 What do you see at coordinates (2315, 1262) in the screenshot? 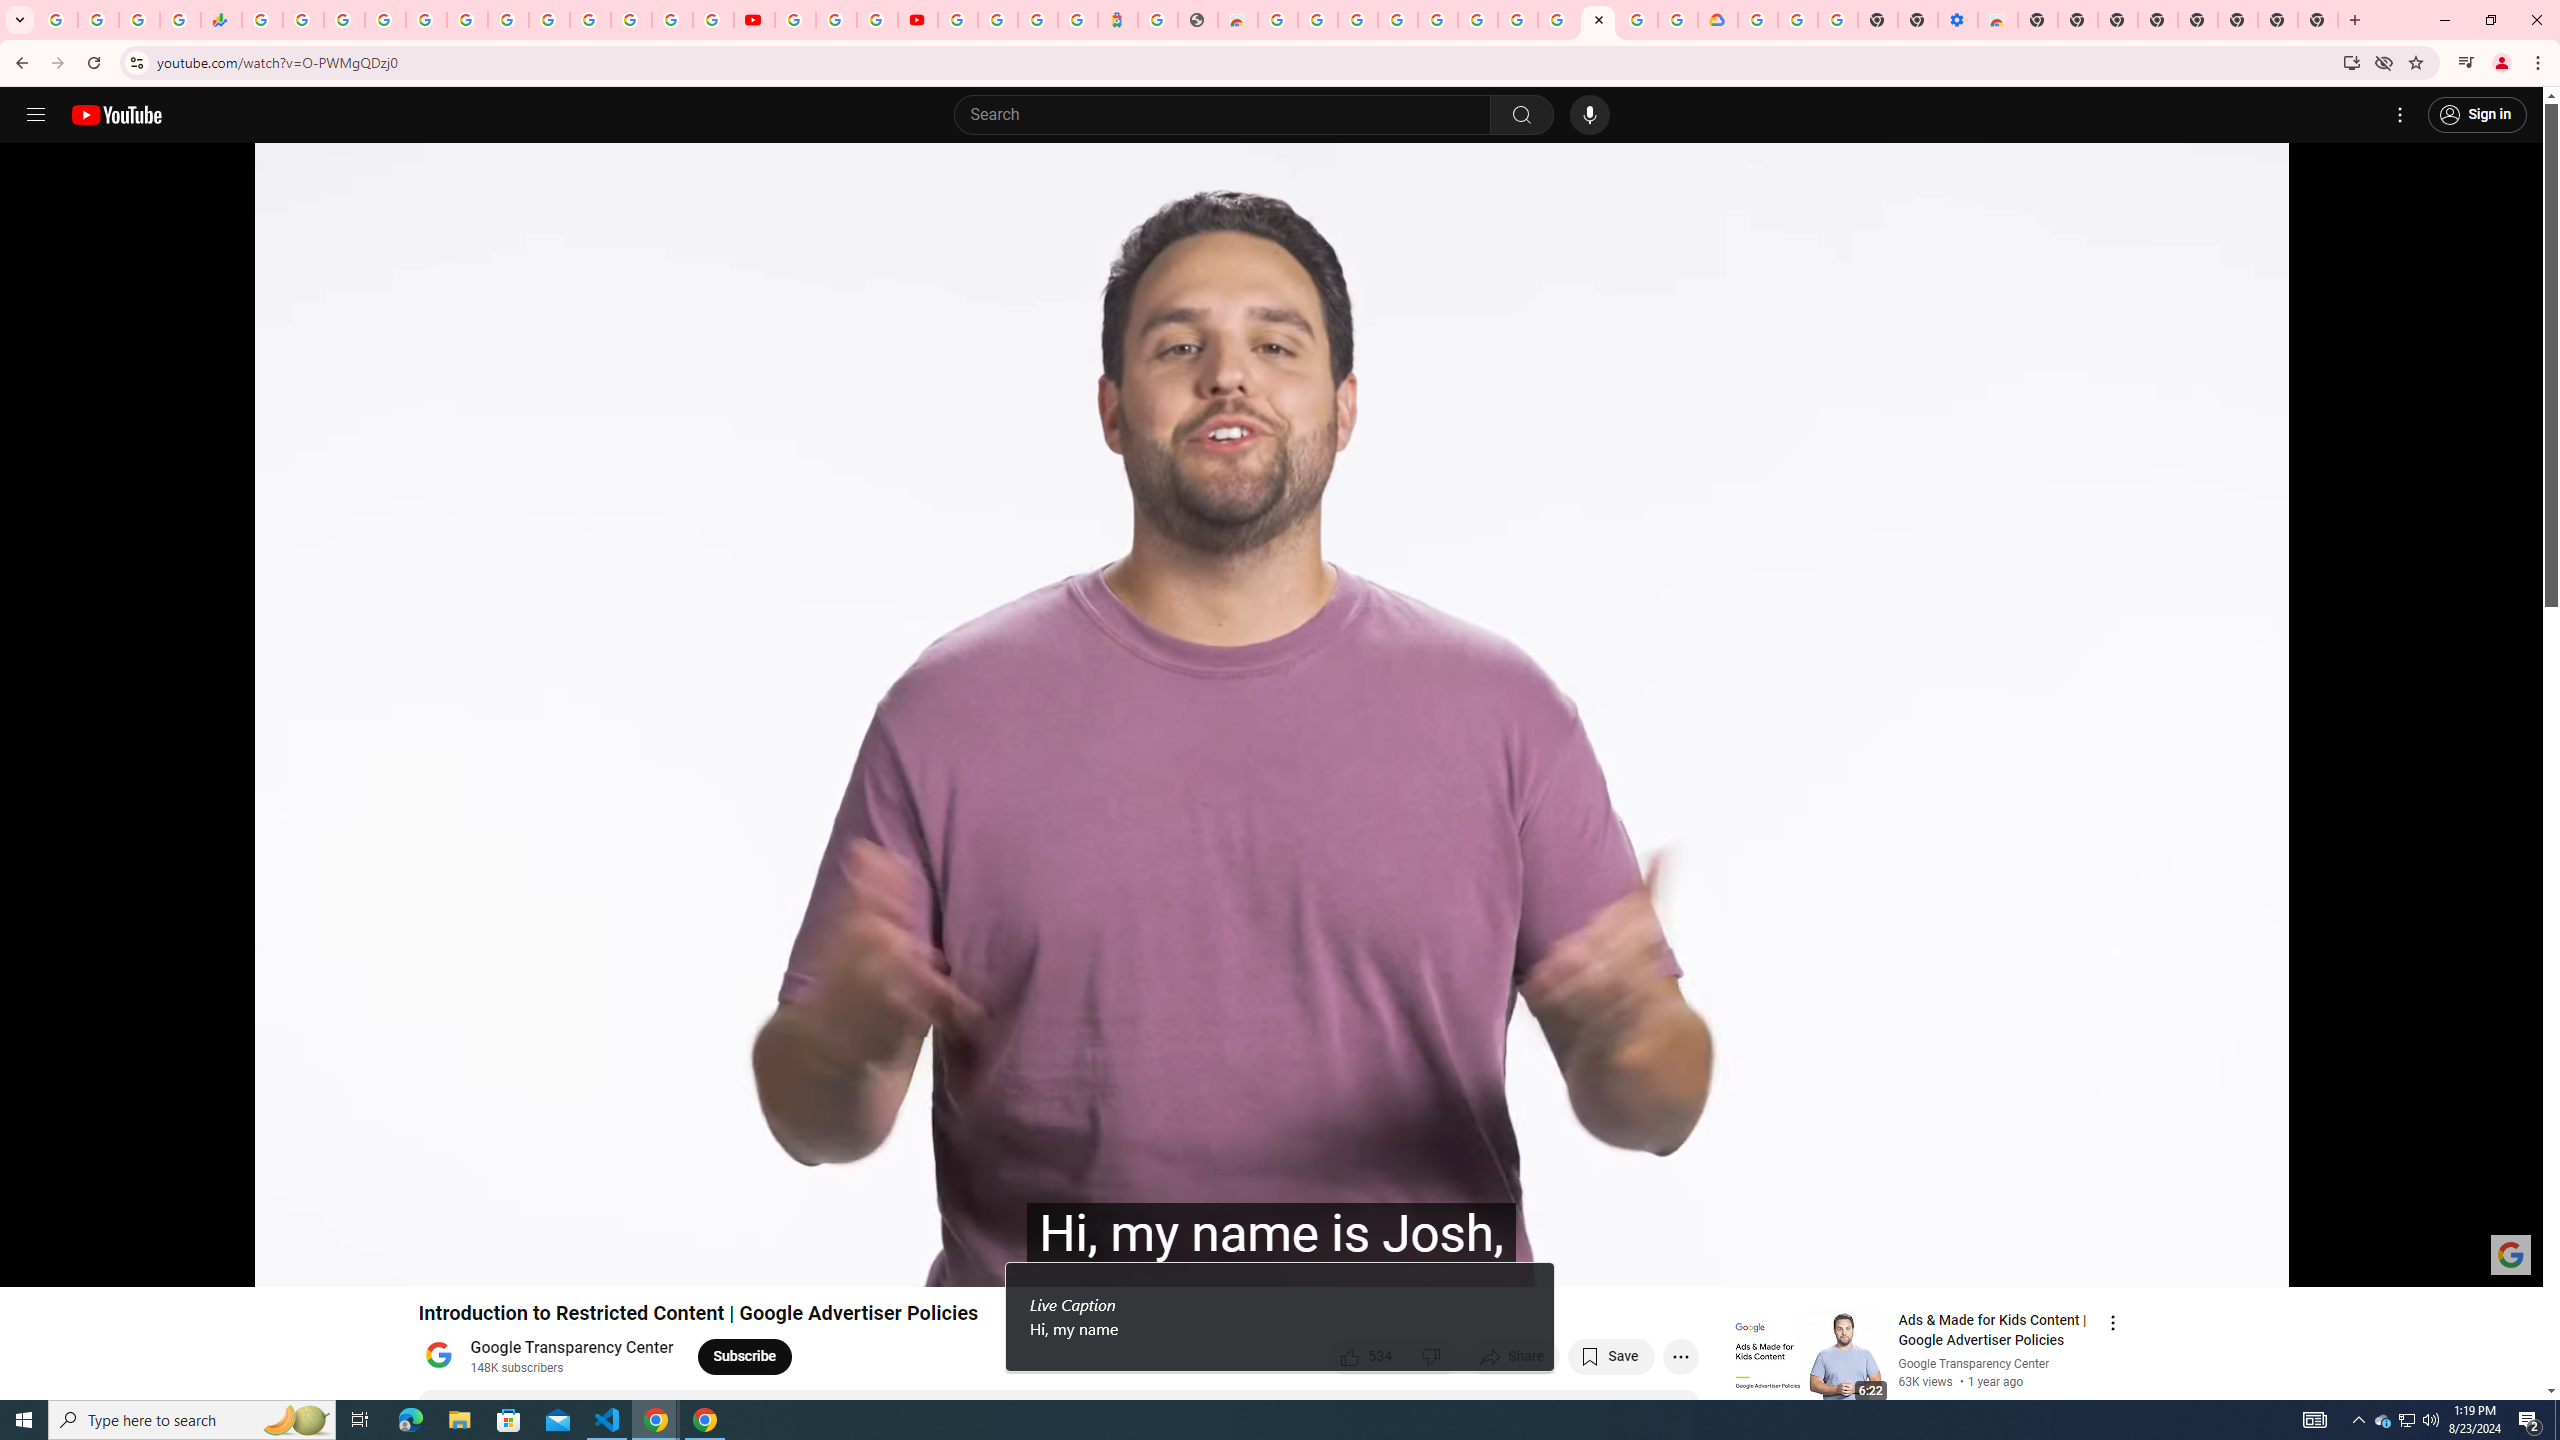
I see `Subtitles/closed captions unavailable` at bounding box center [2315, 1262].